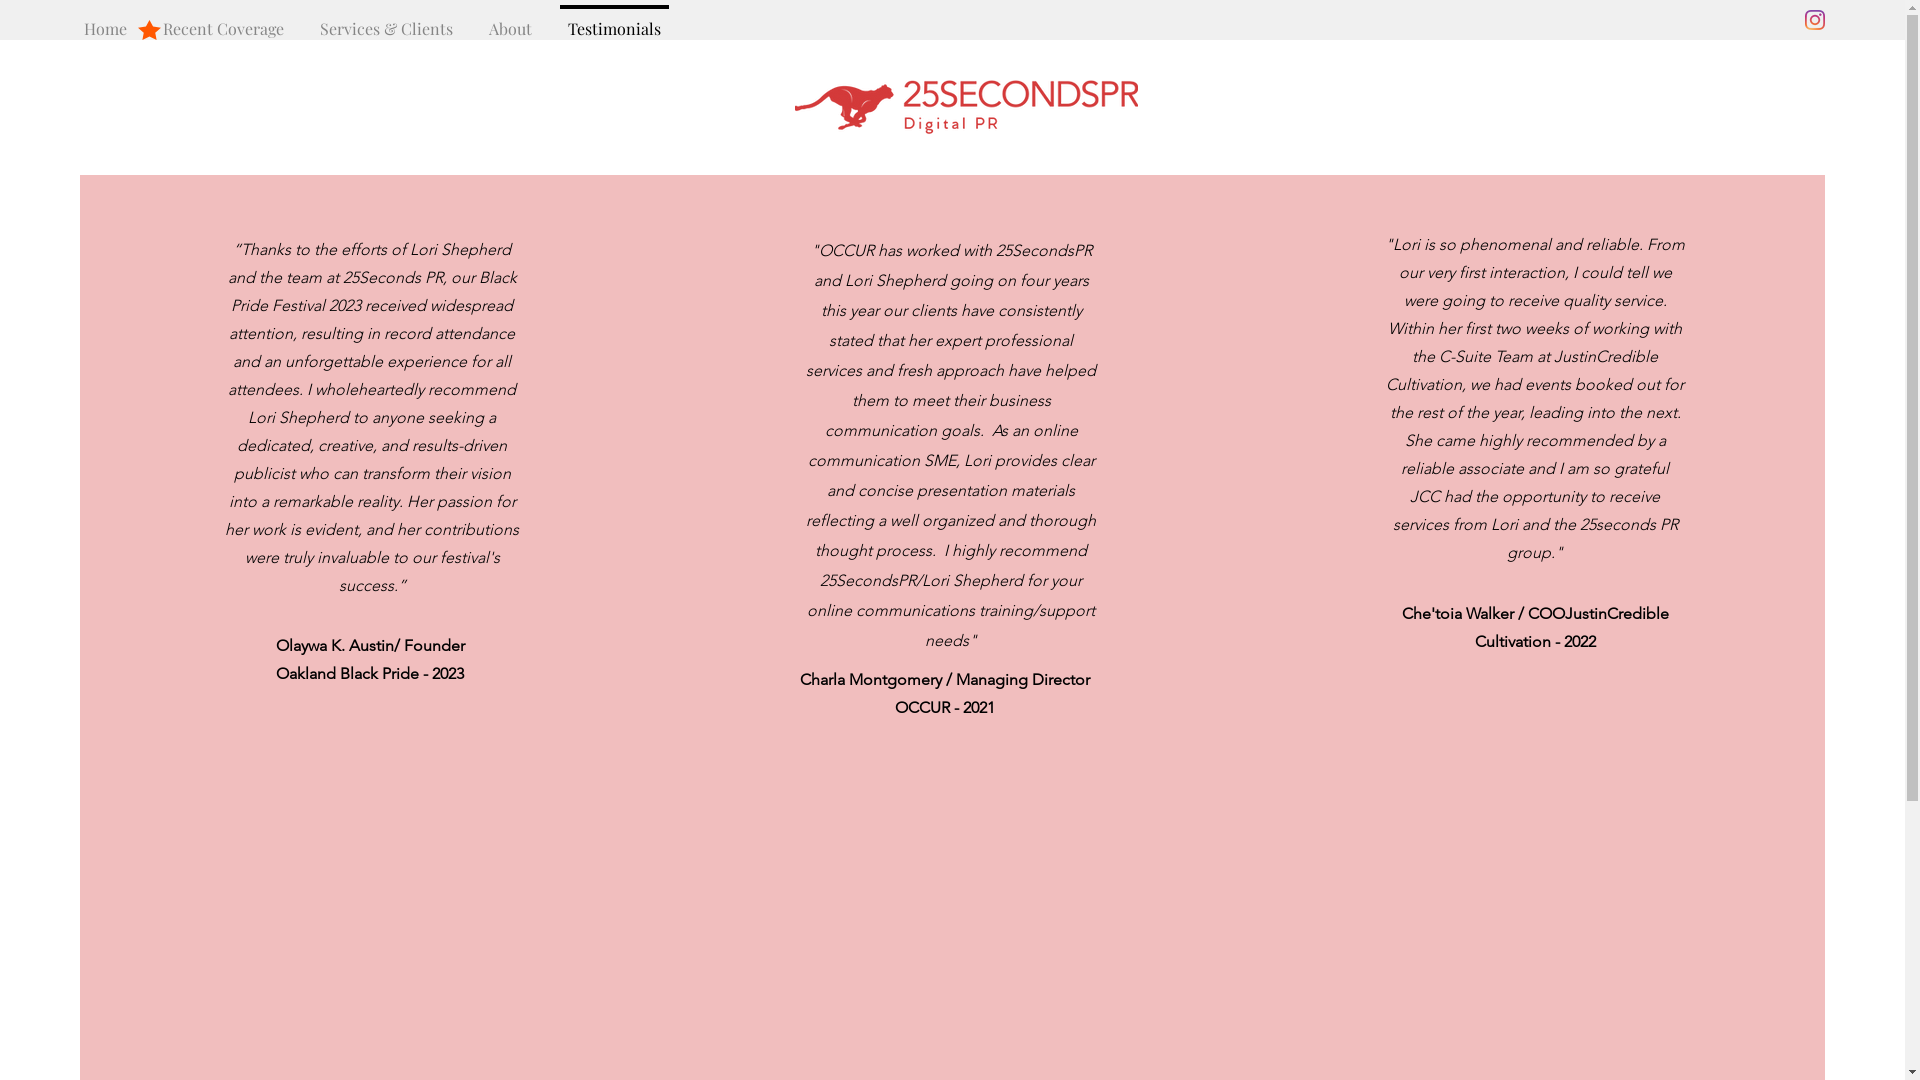  What do you see at coordinates (106, 20) in the screenshot?
I see `Home` at bounding box center [106, 20].